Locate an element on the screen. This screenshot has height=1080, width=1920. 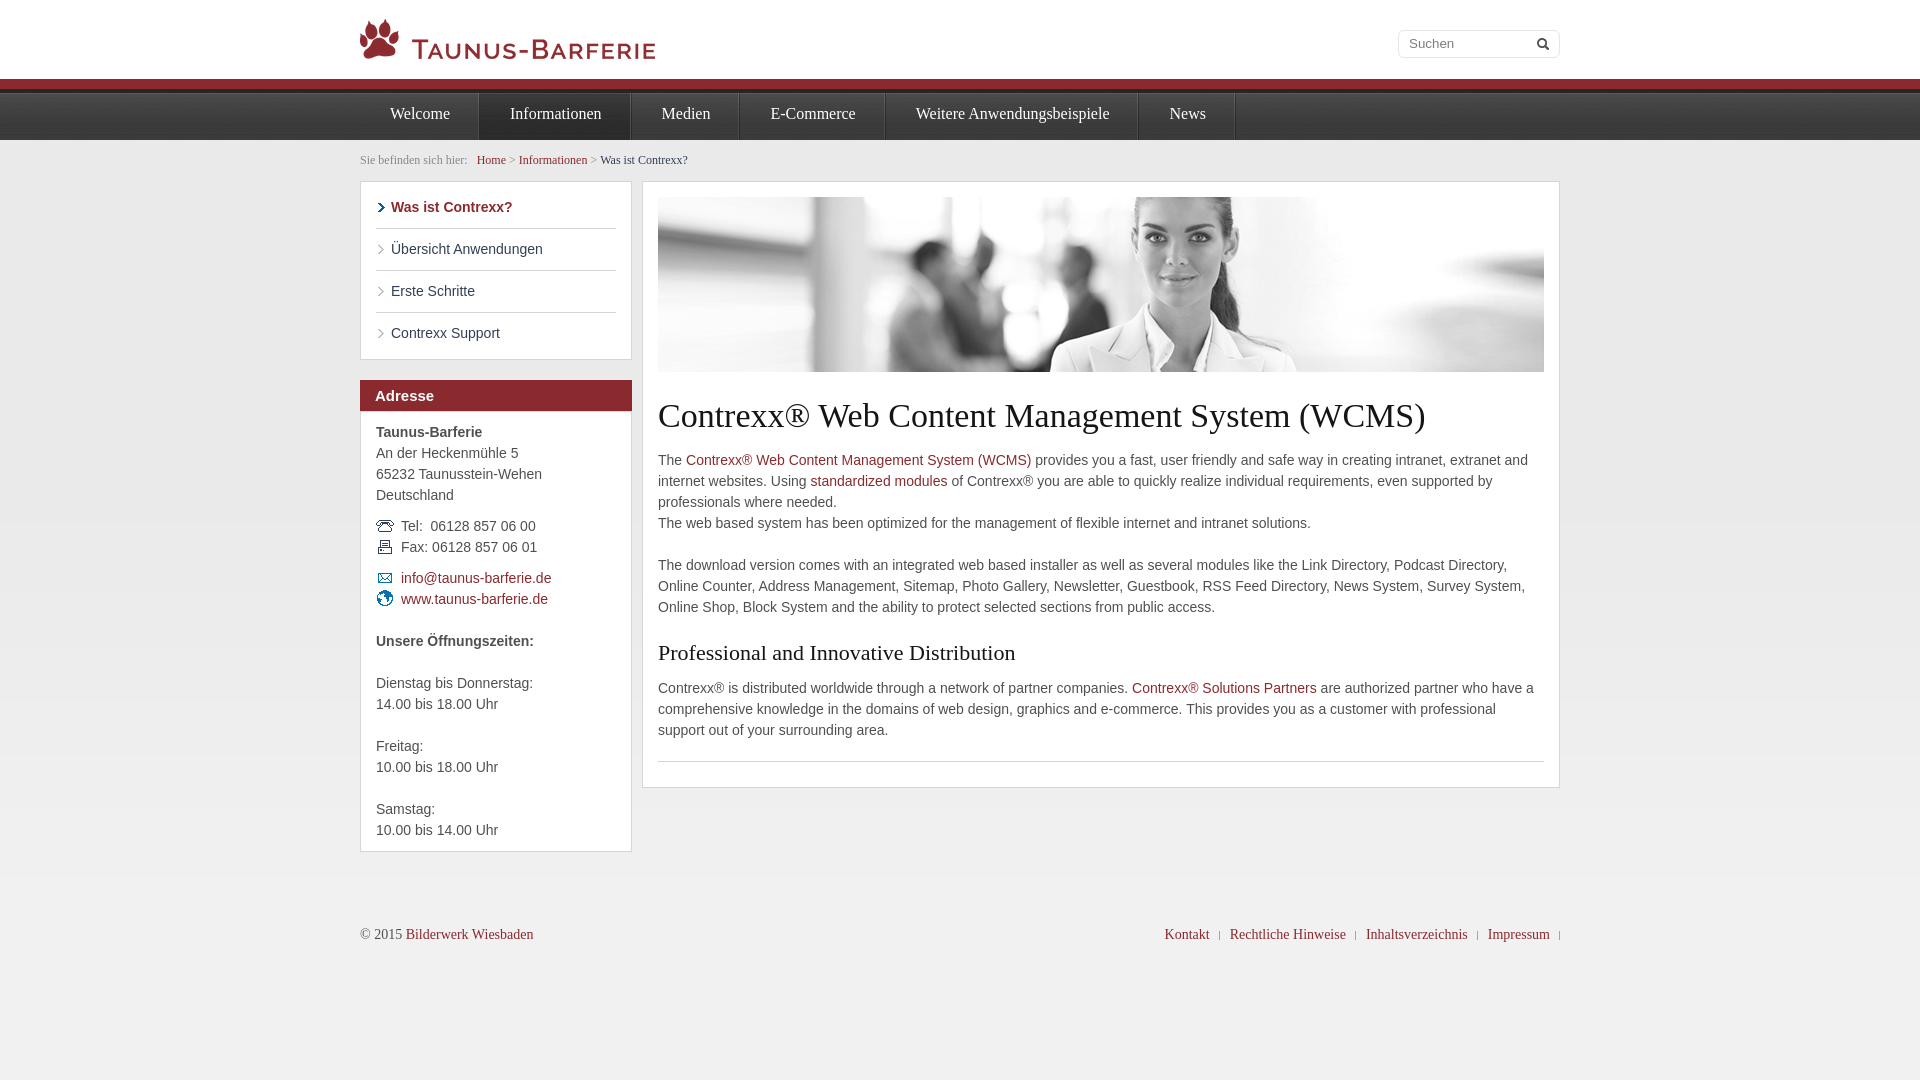
Suchen is located at coordinates (1478, 44).